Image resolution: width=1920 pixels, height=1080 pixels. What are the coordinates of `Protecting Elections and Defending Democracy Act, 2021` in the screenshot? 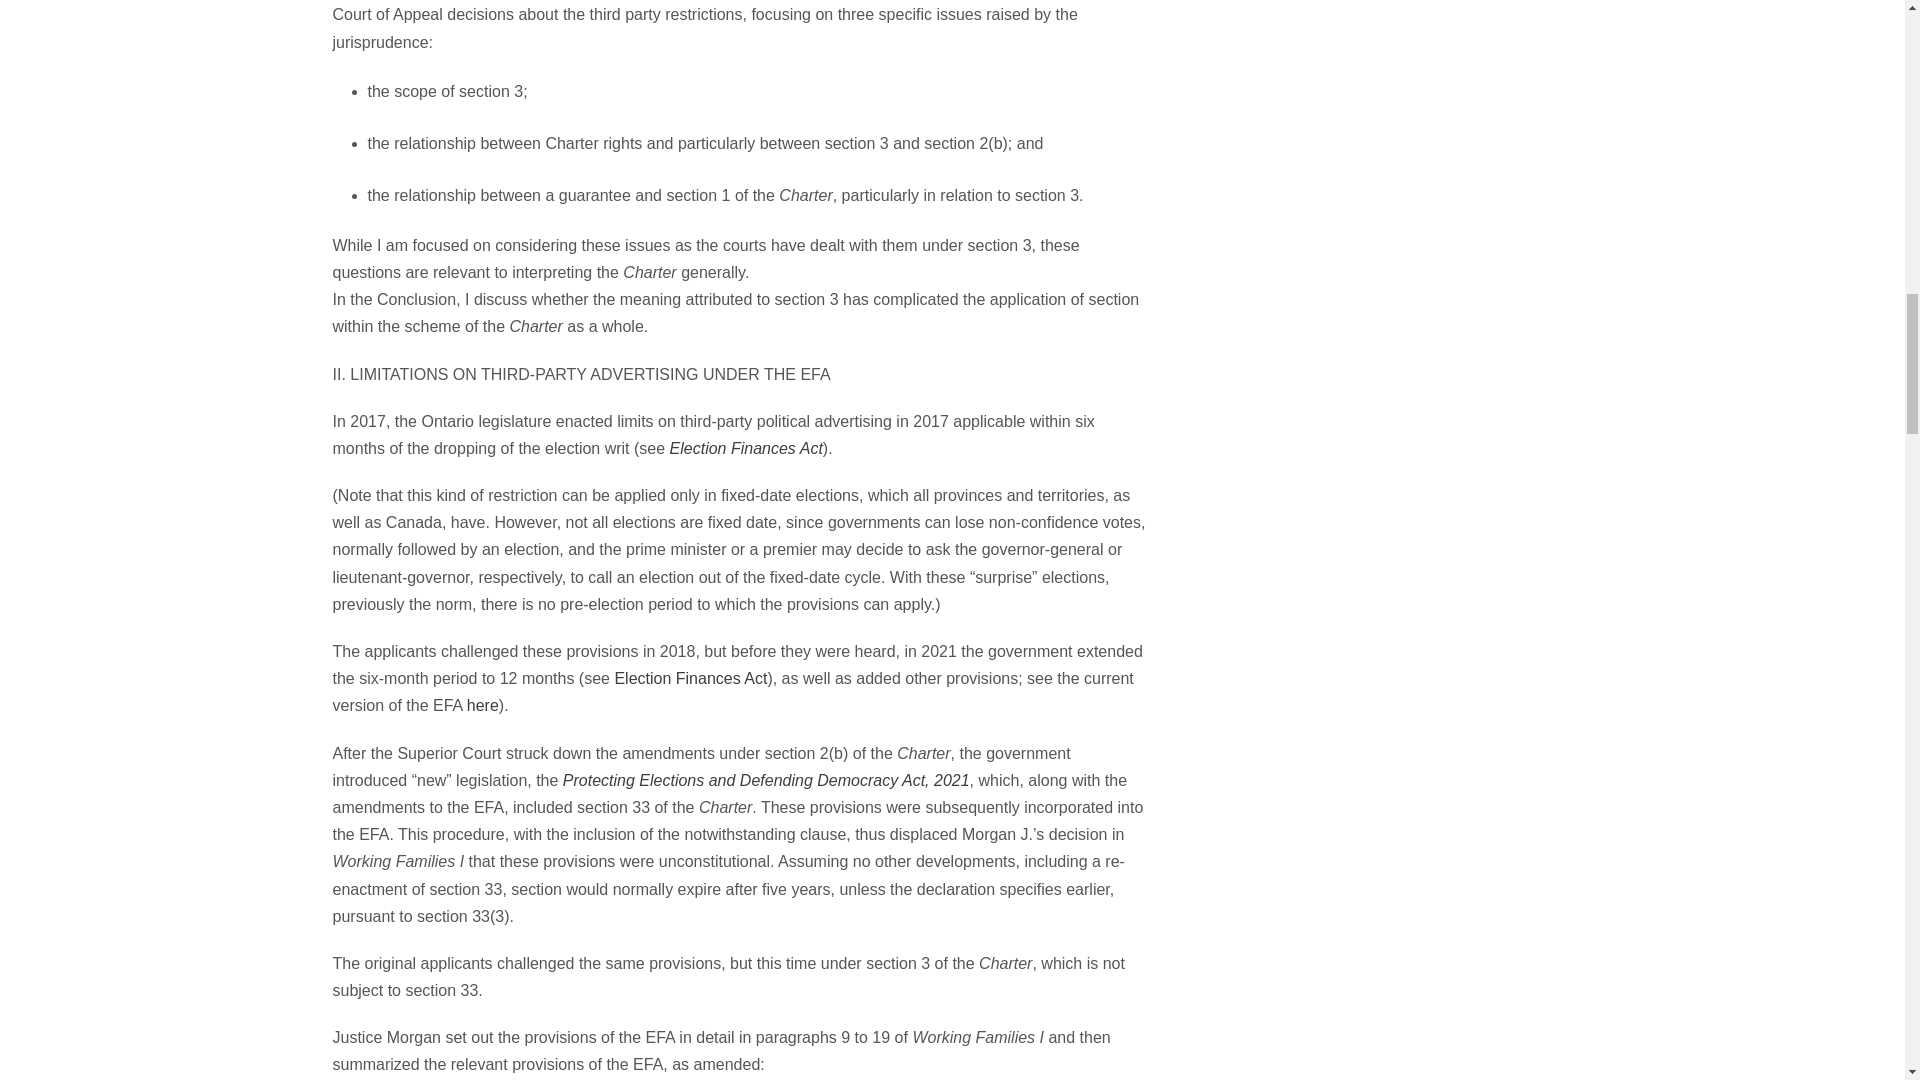 It's located at (766, 780).